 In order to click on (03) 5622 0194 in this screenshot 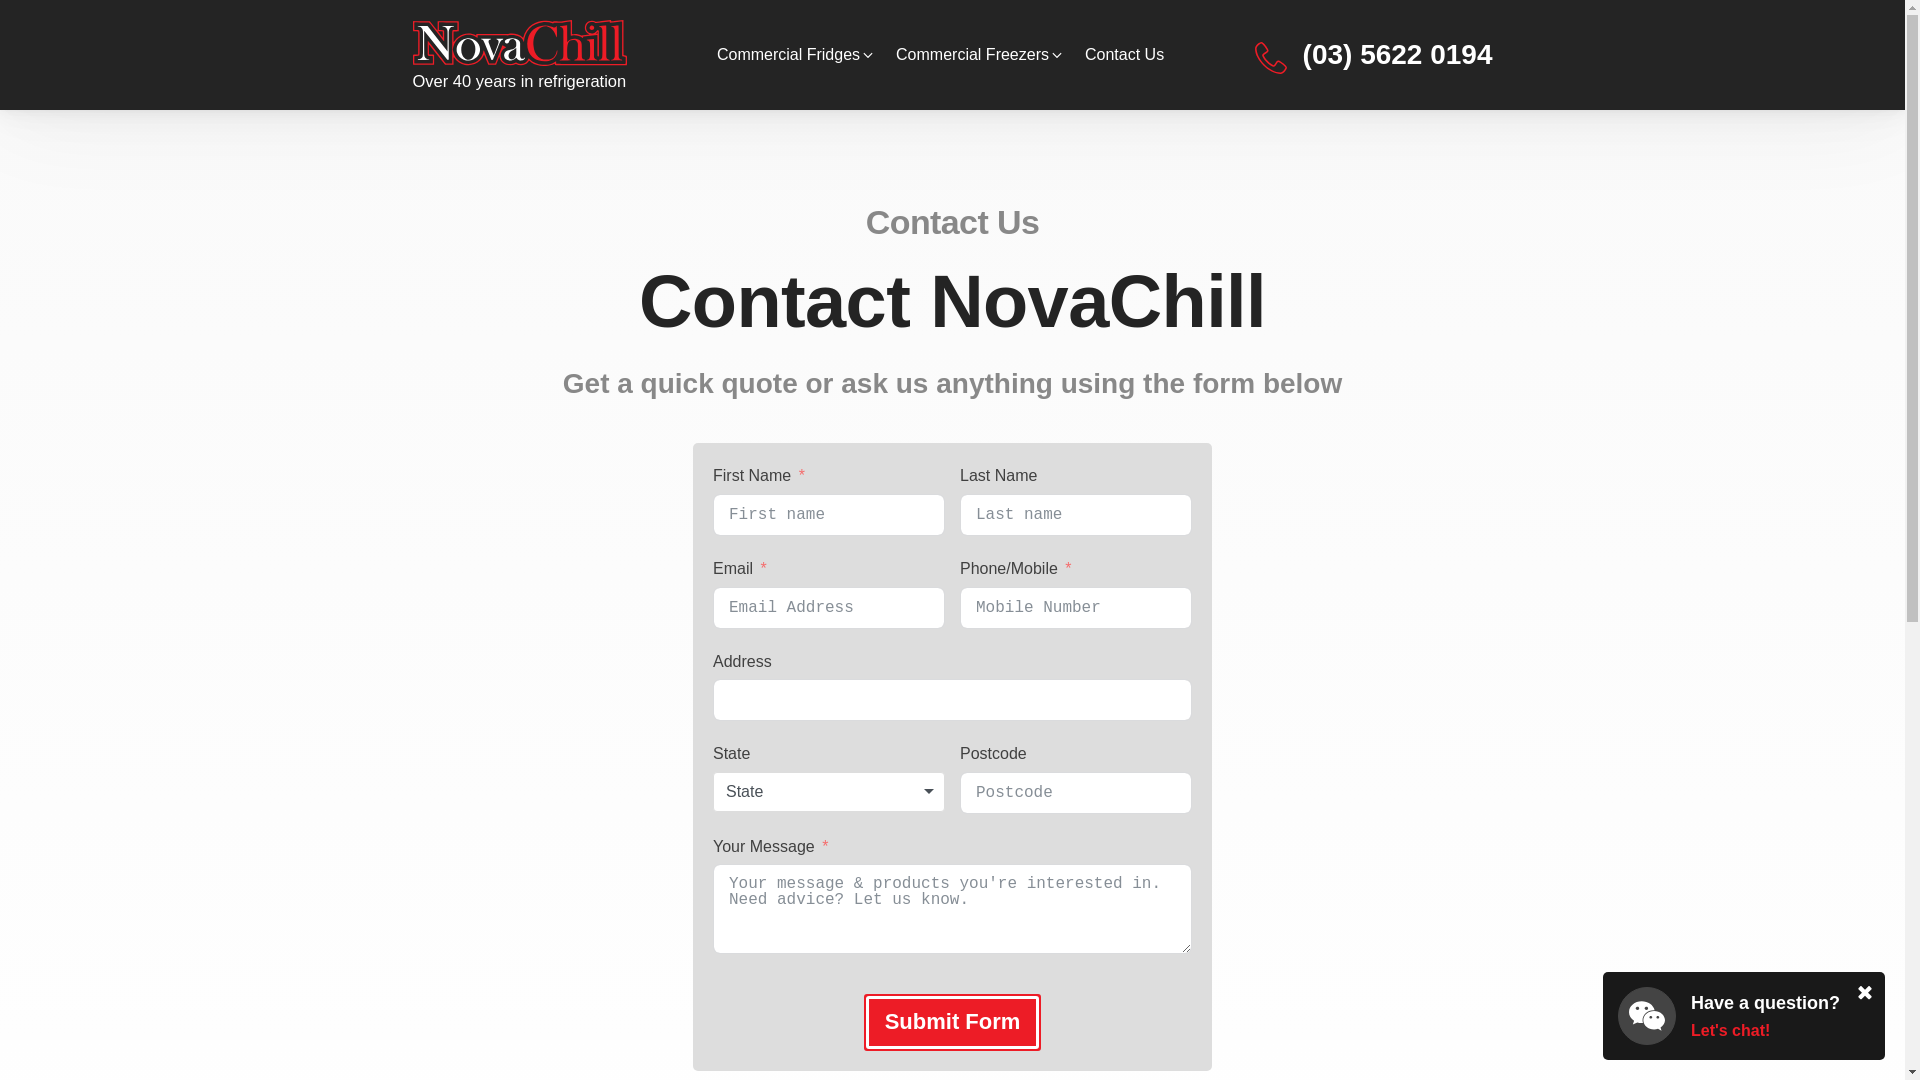, I will do `click(1374, 55)`.